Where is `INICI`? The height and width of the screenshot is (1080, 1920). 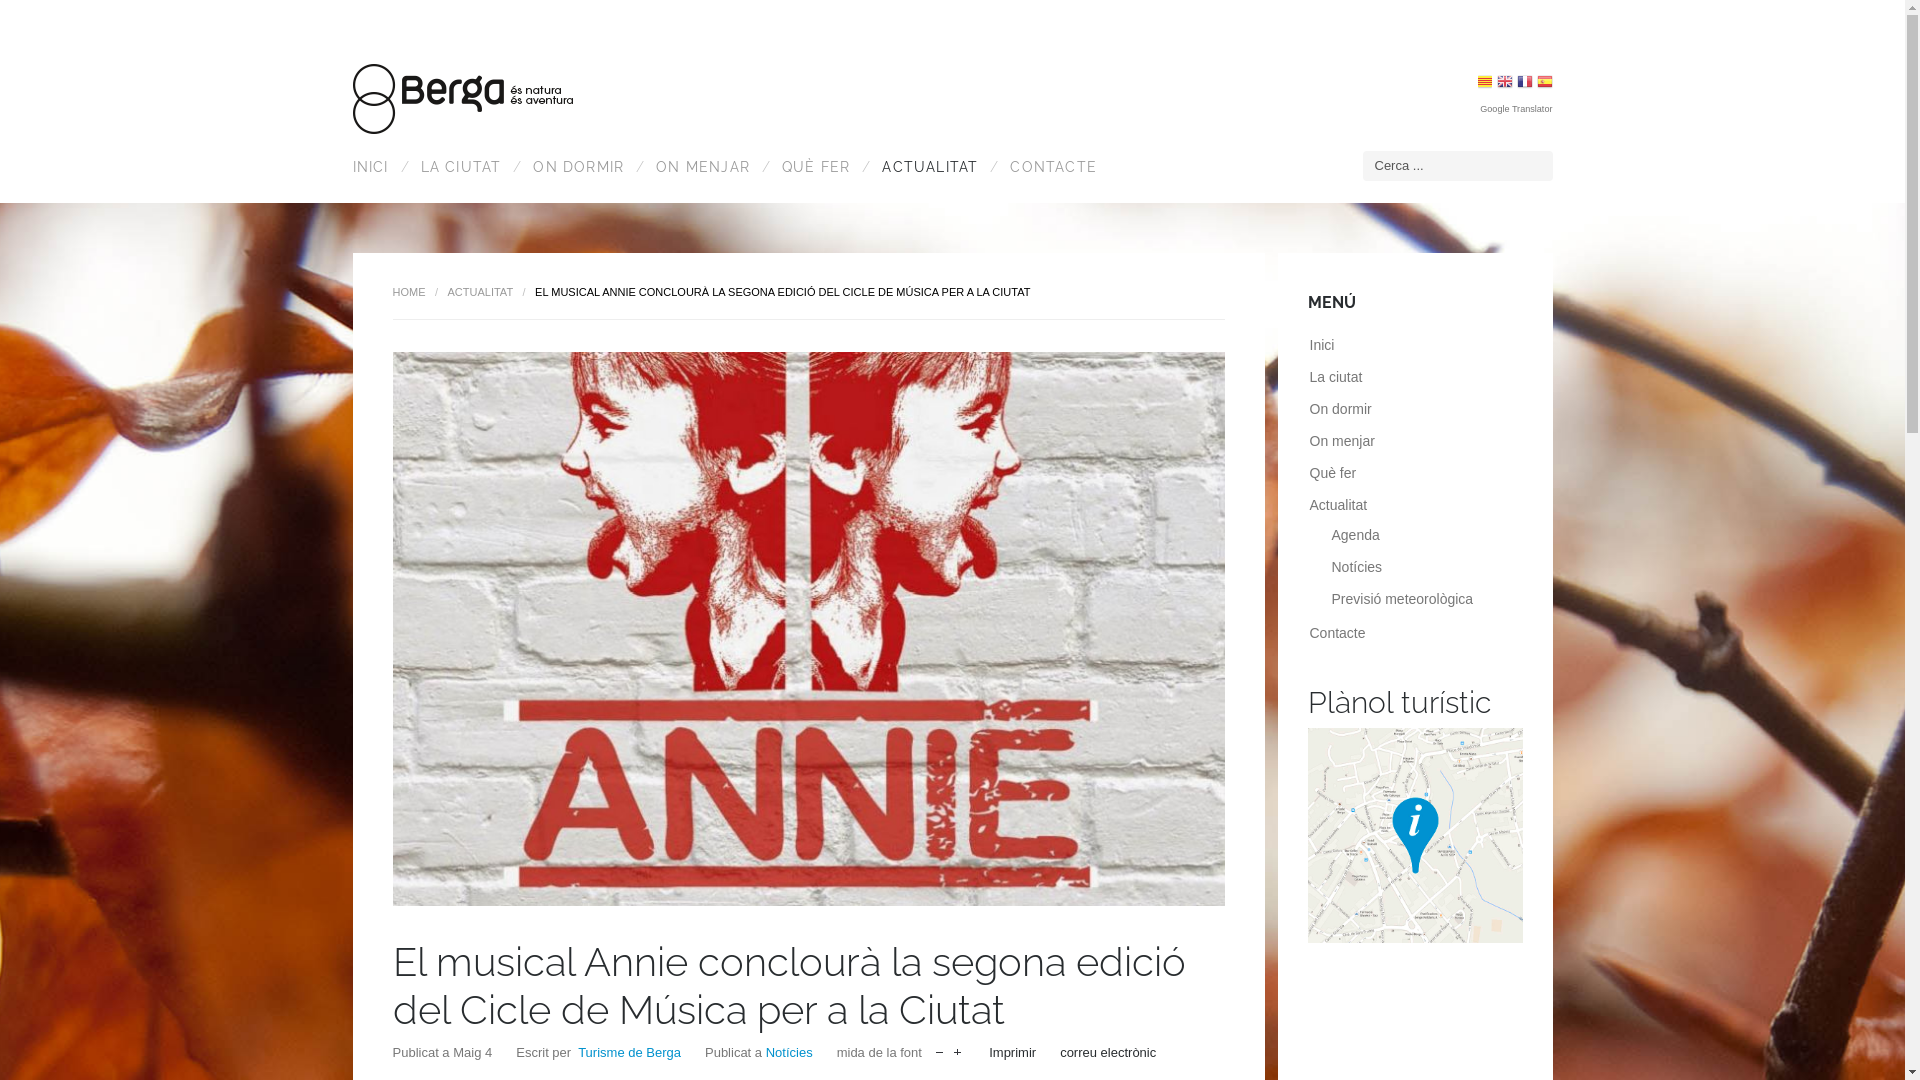 INICI is located at coordinates (376, 167).